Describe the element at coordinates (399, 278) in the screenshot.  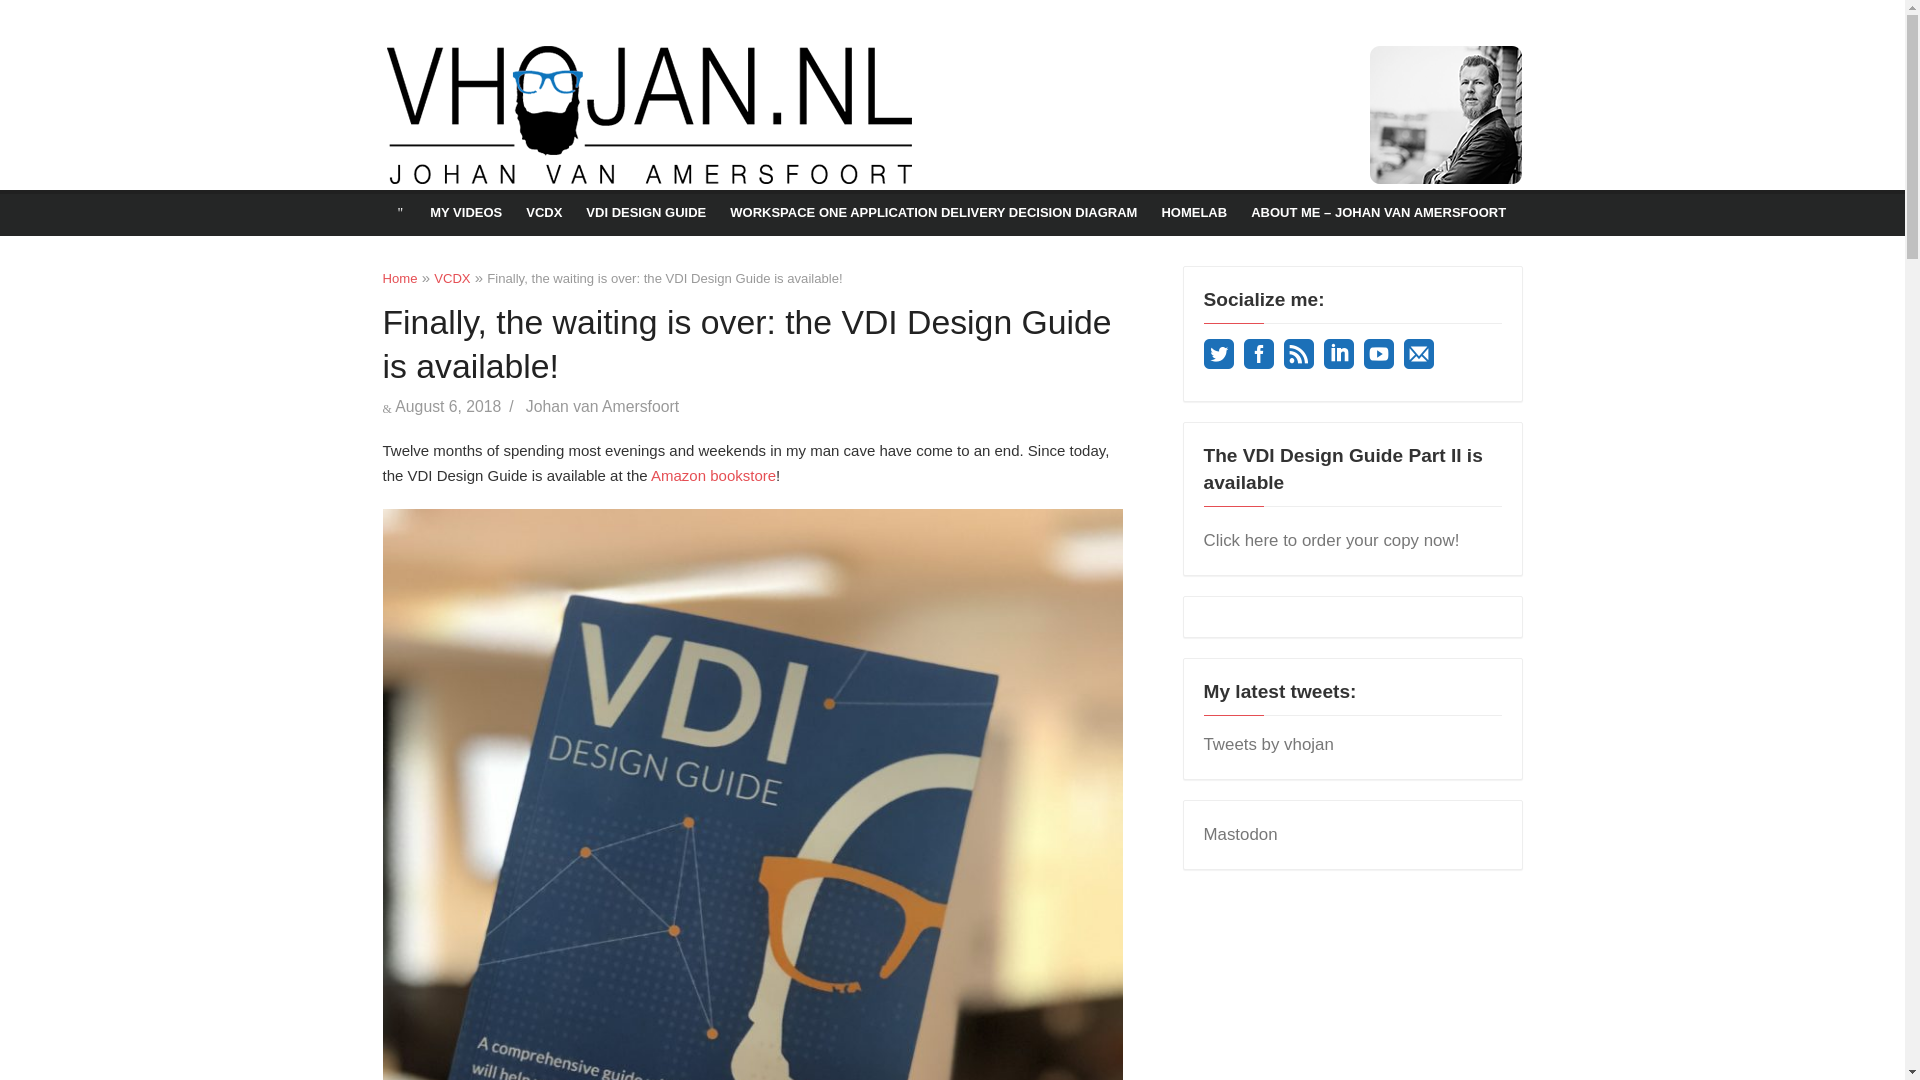
I see `Home` at that location.